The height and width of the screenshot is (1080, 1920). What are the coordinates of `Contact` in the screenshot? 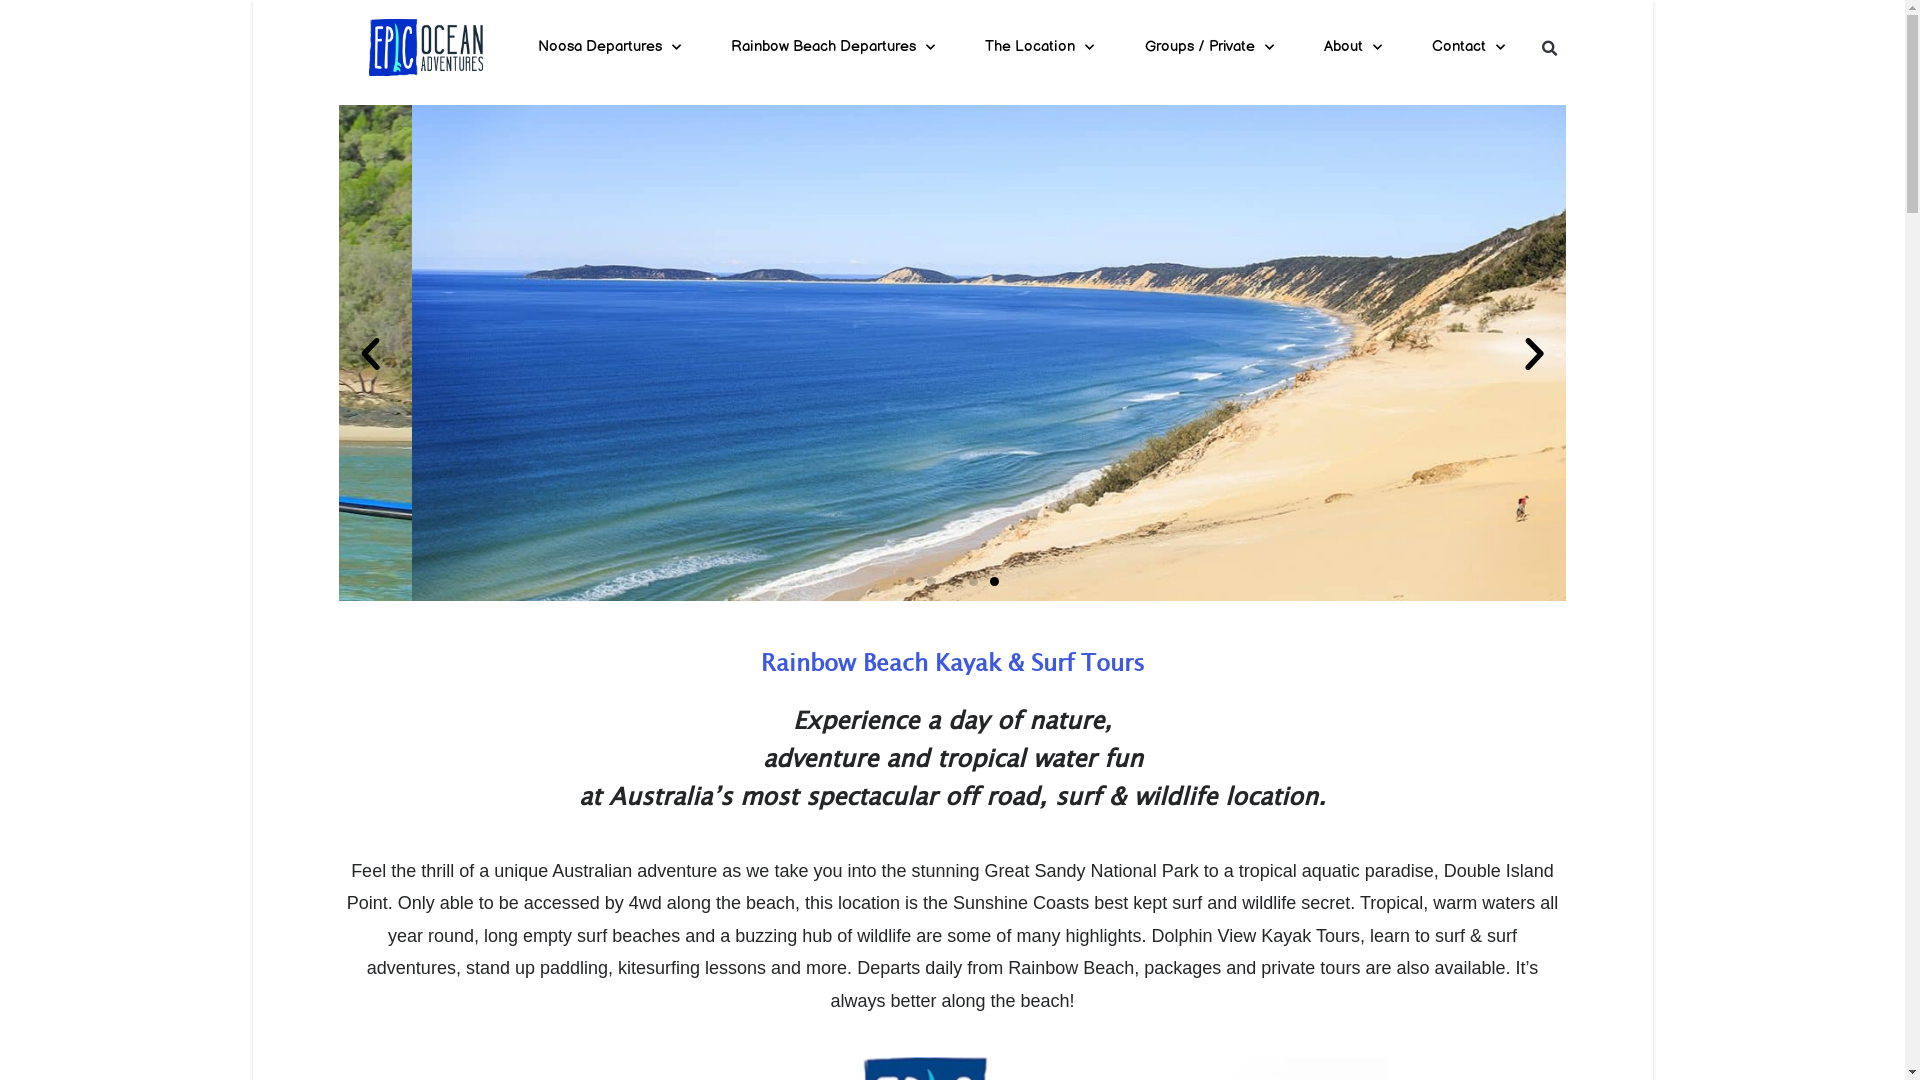 It's located at (1468, 48).